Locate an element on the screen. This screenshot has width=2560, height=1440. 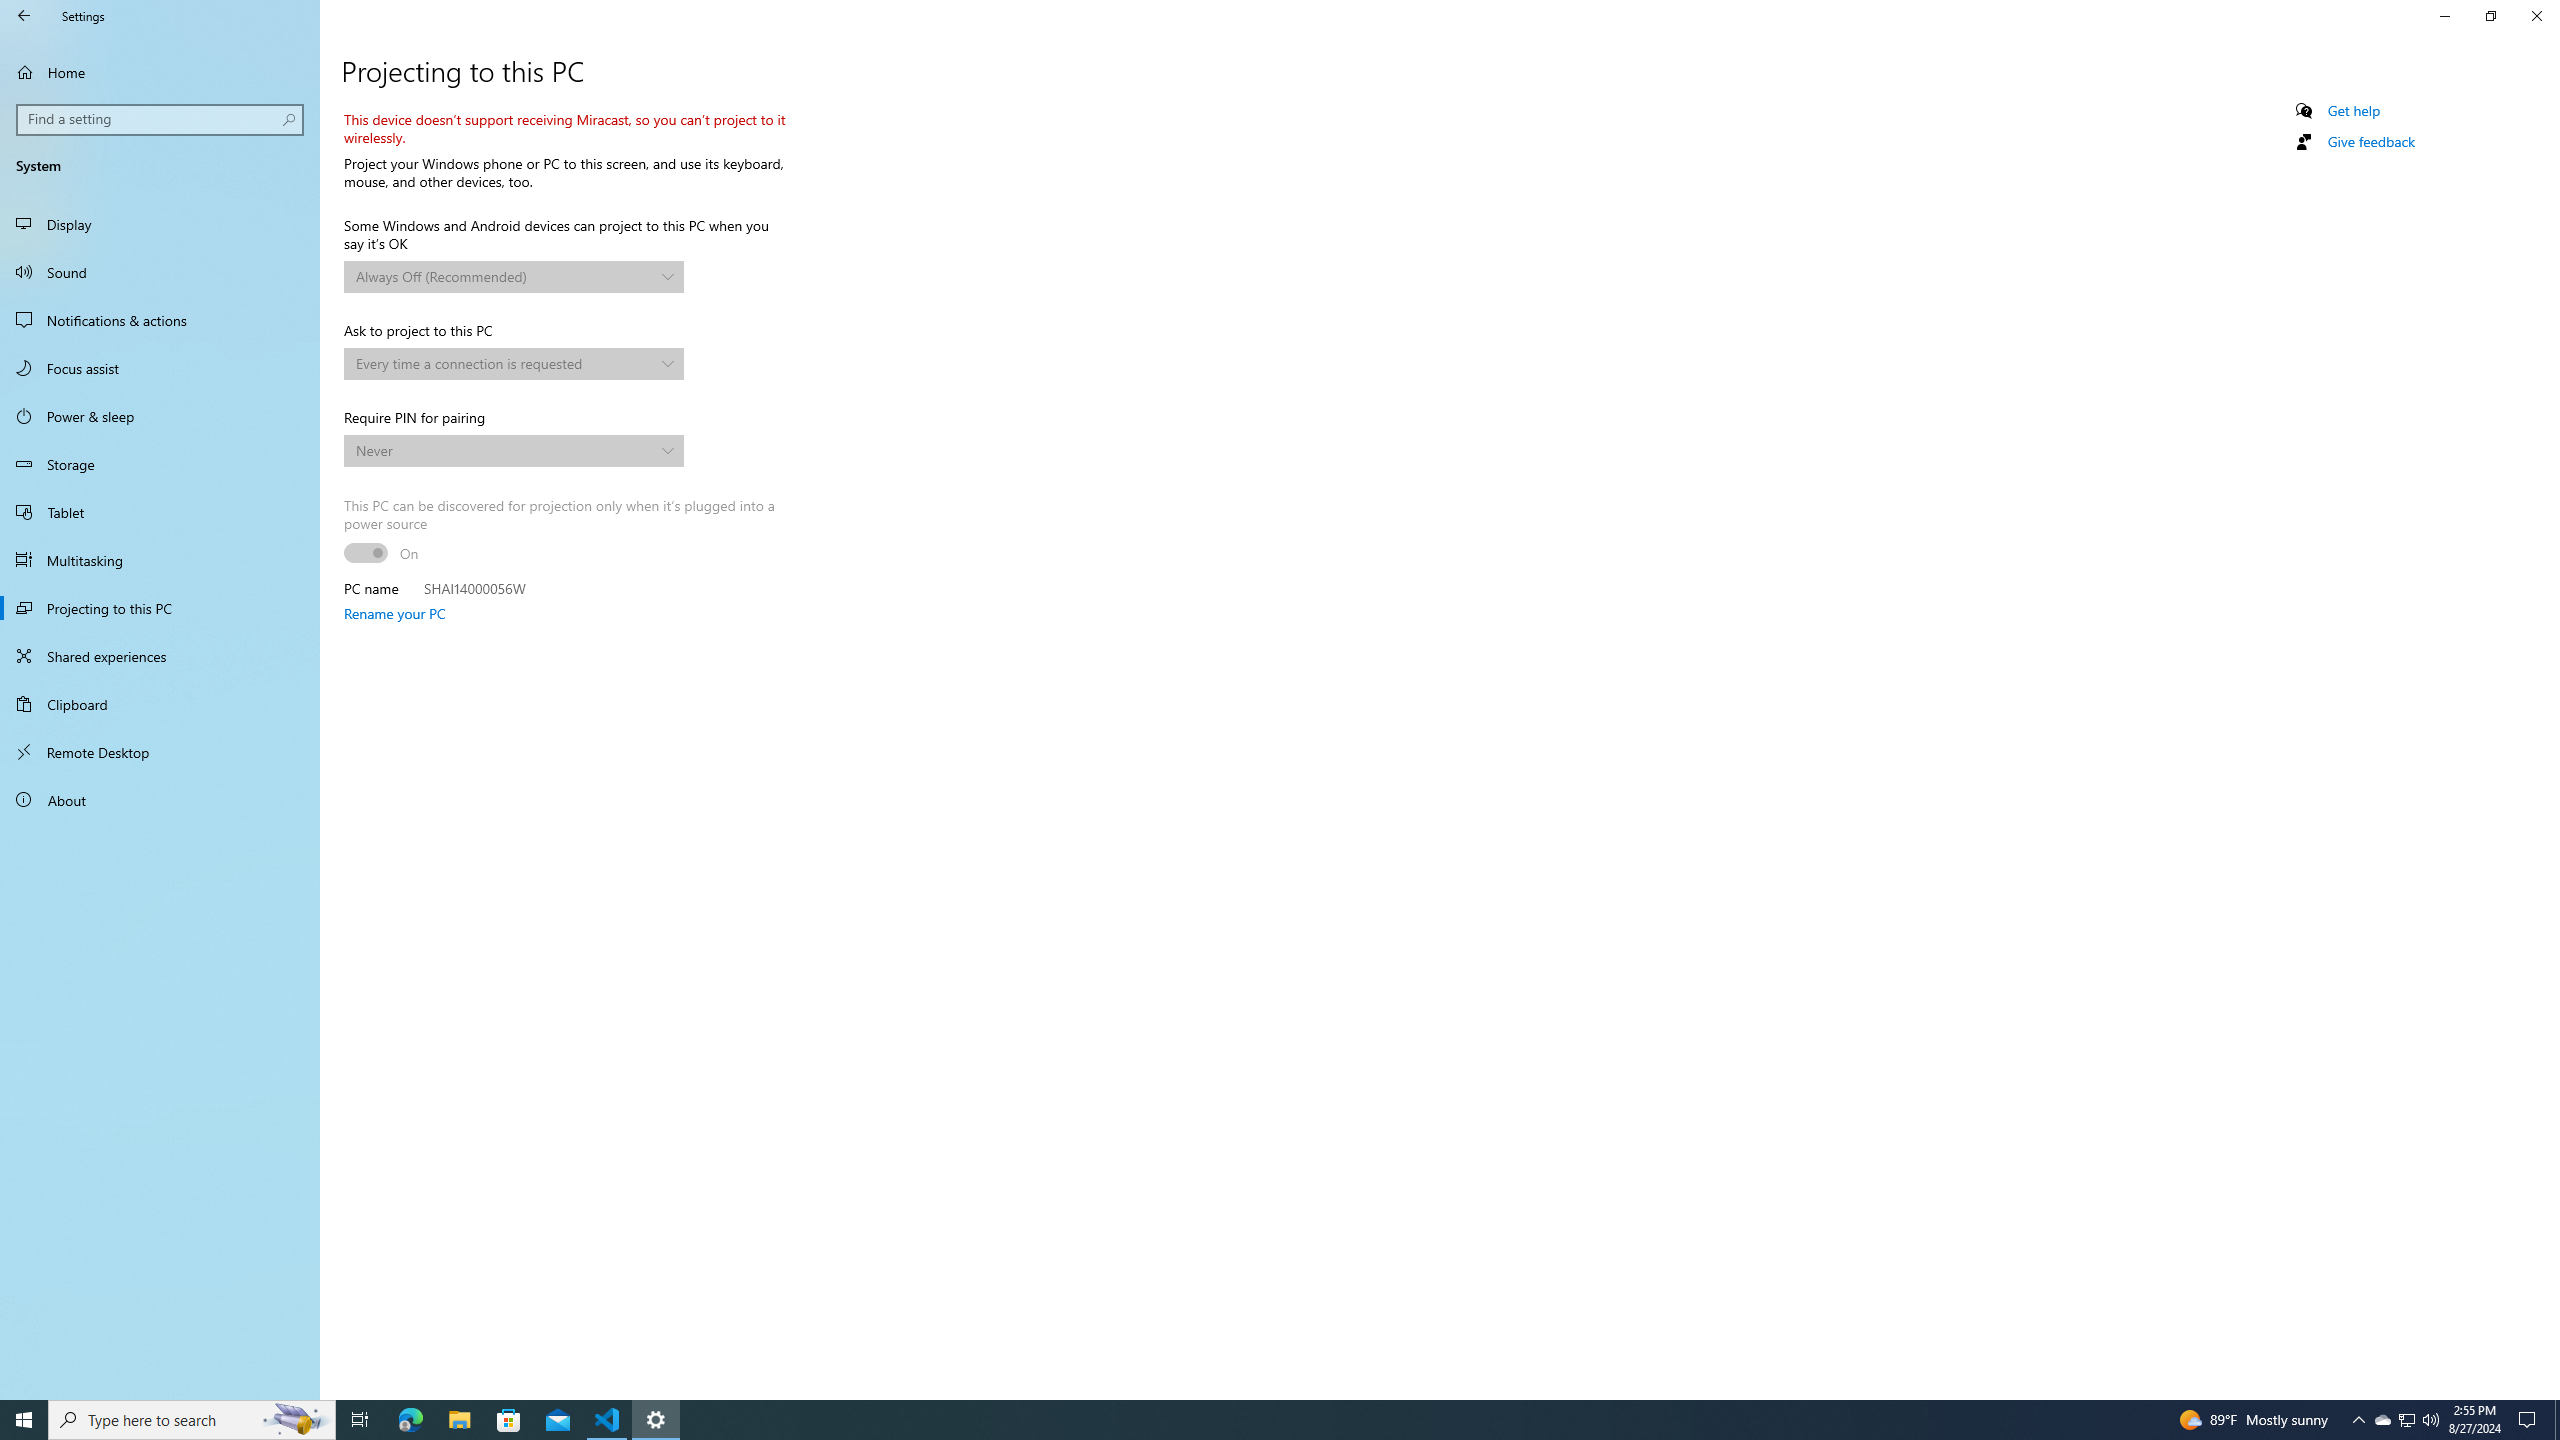
Running applications is located at coordinates (608, 1420).